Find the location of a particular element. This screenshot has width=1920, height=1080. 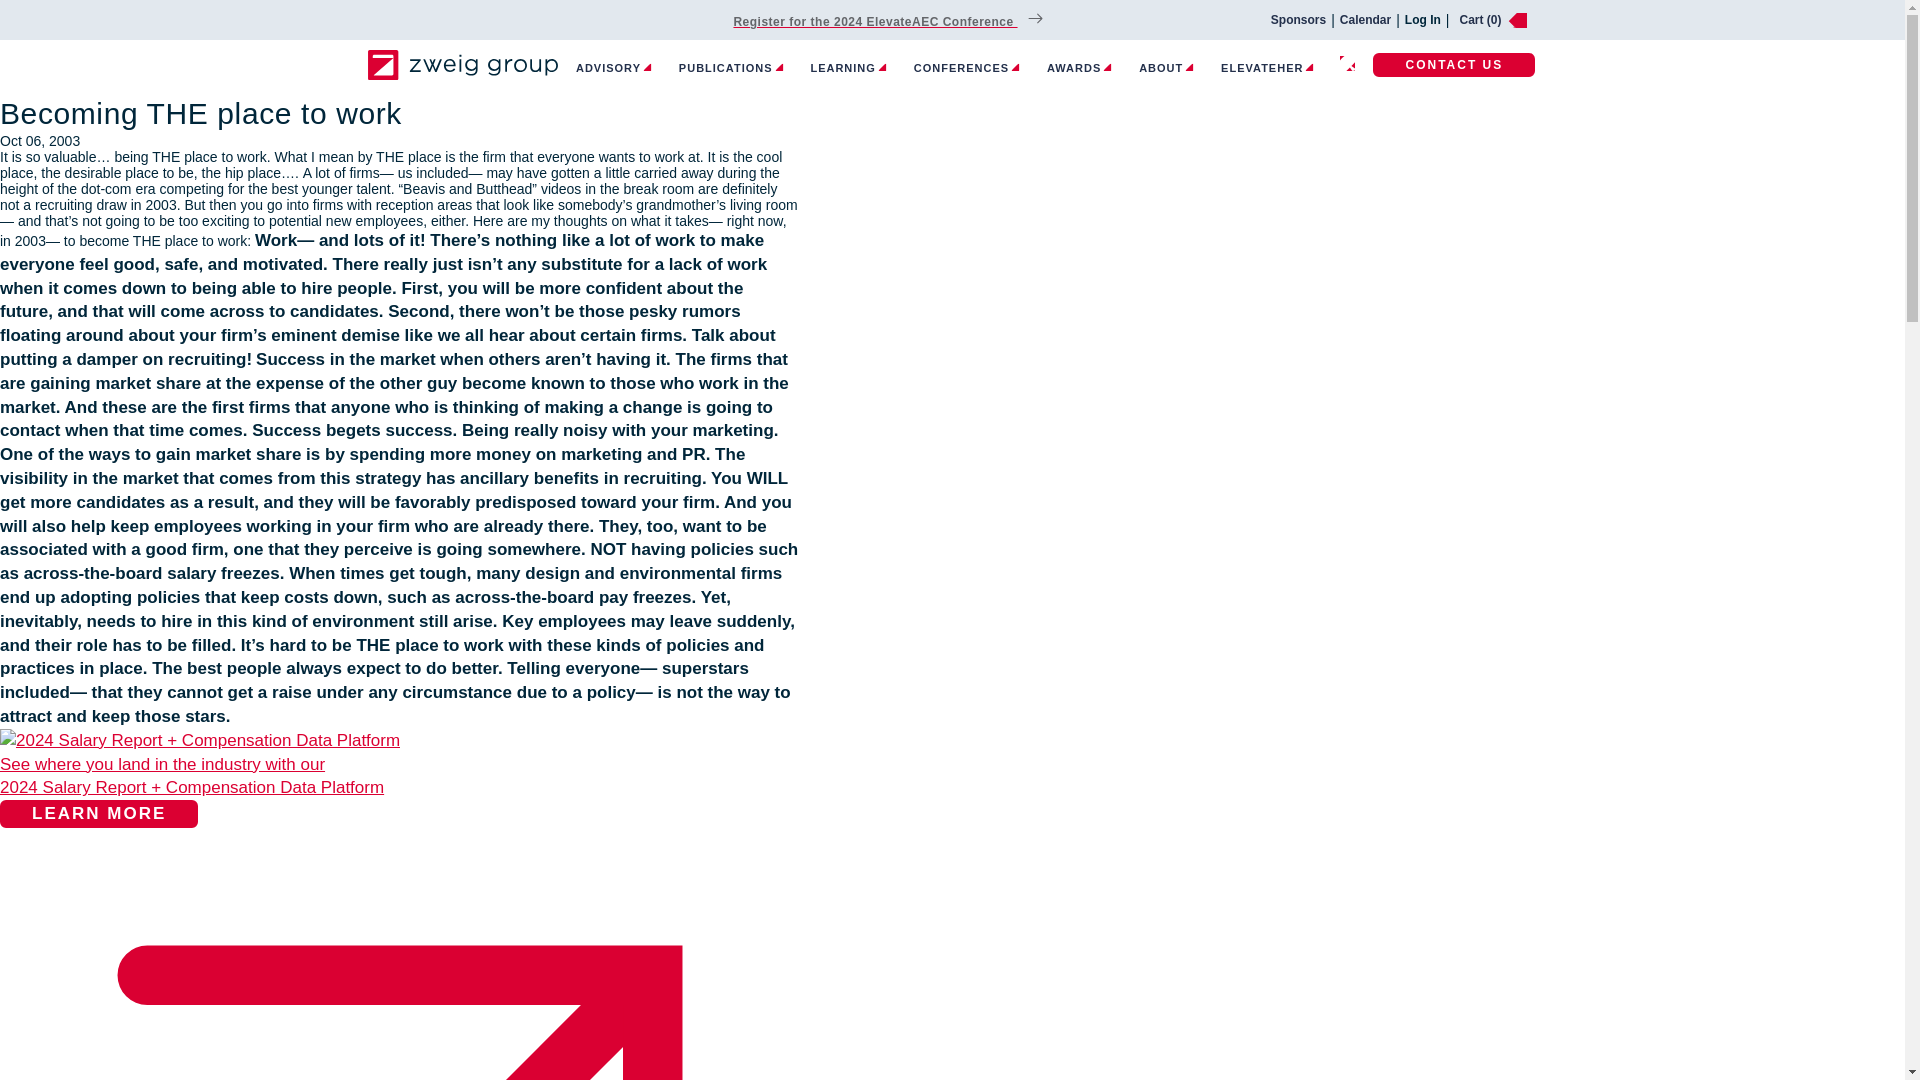

Calendar is located at coordinates (1365, 20).